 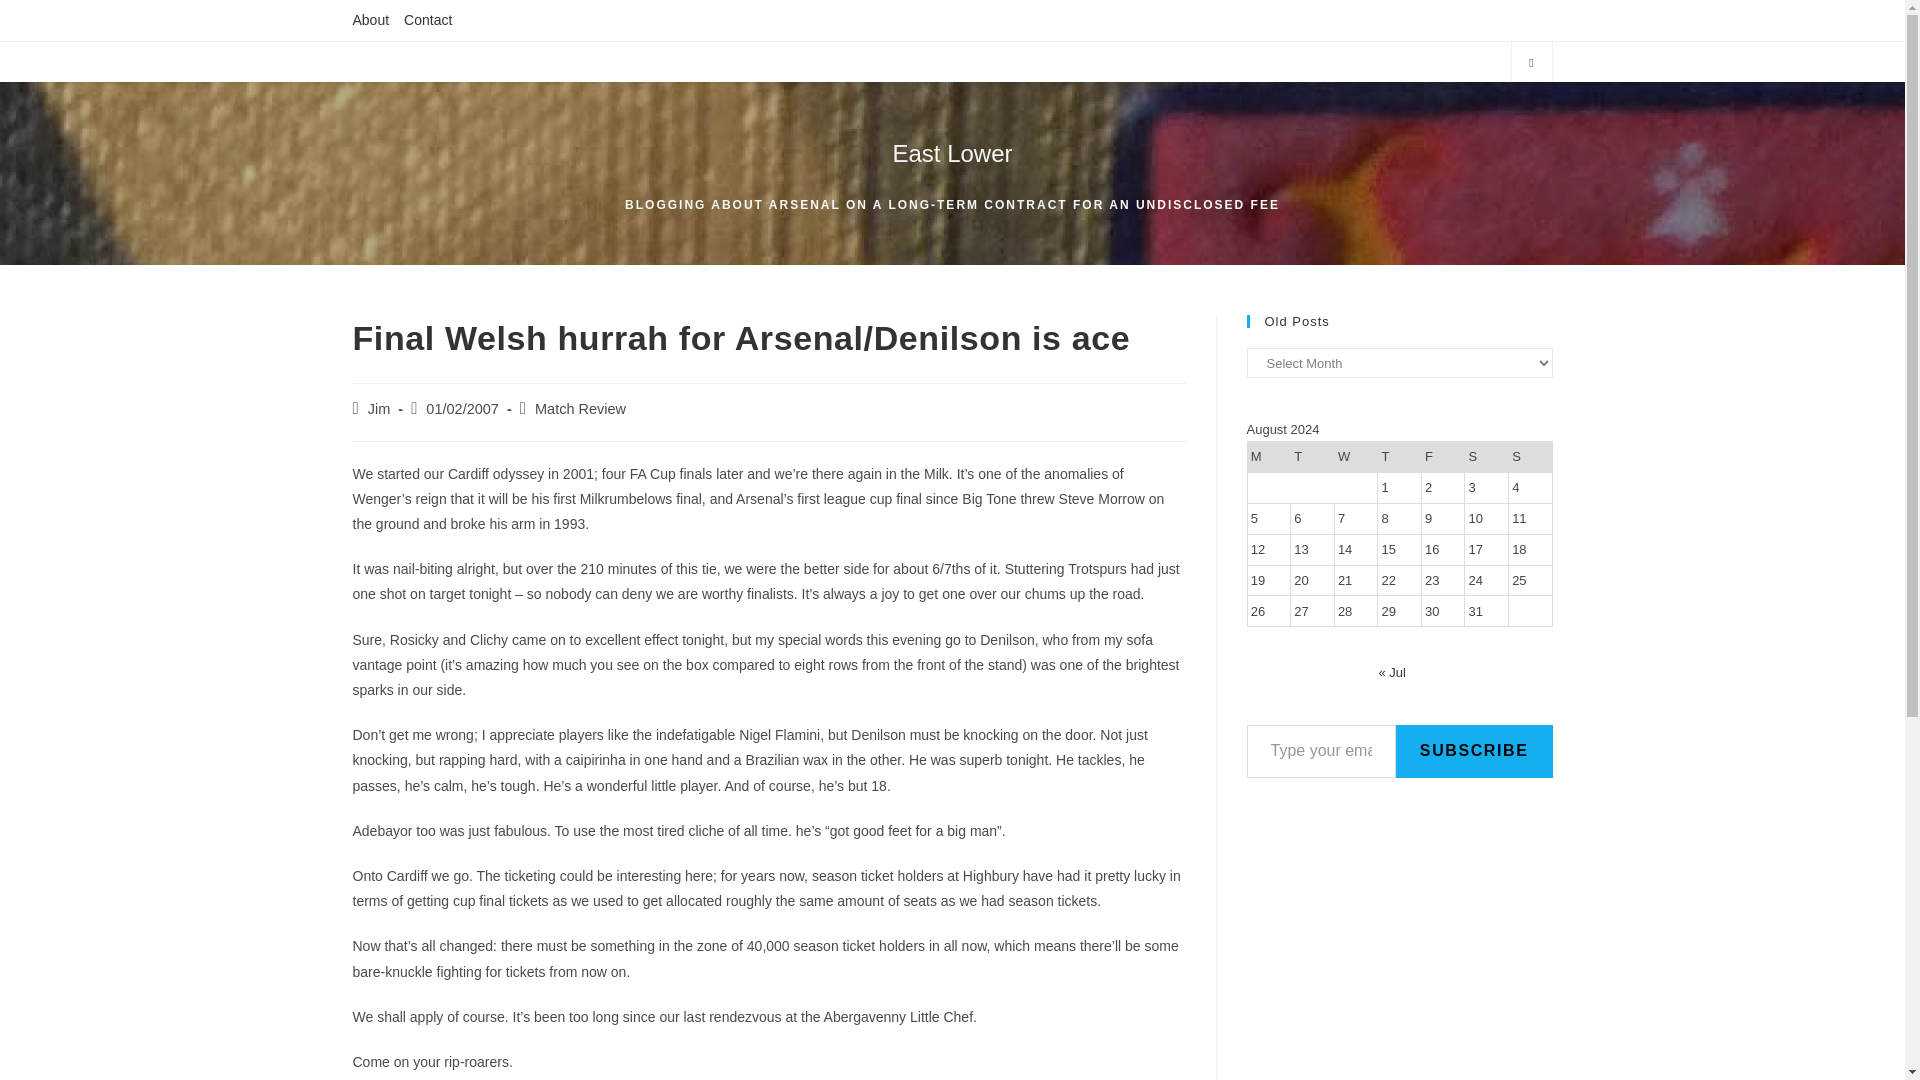 What do you see at coordinates (1442, 457) in the screenshot?
I see `Friday` at bounding box center [1442, 457].